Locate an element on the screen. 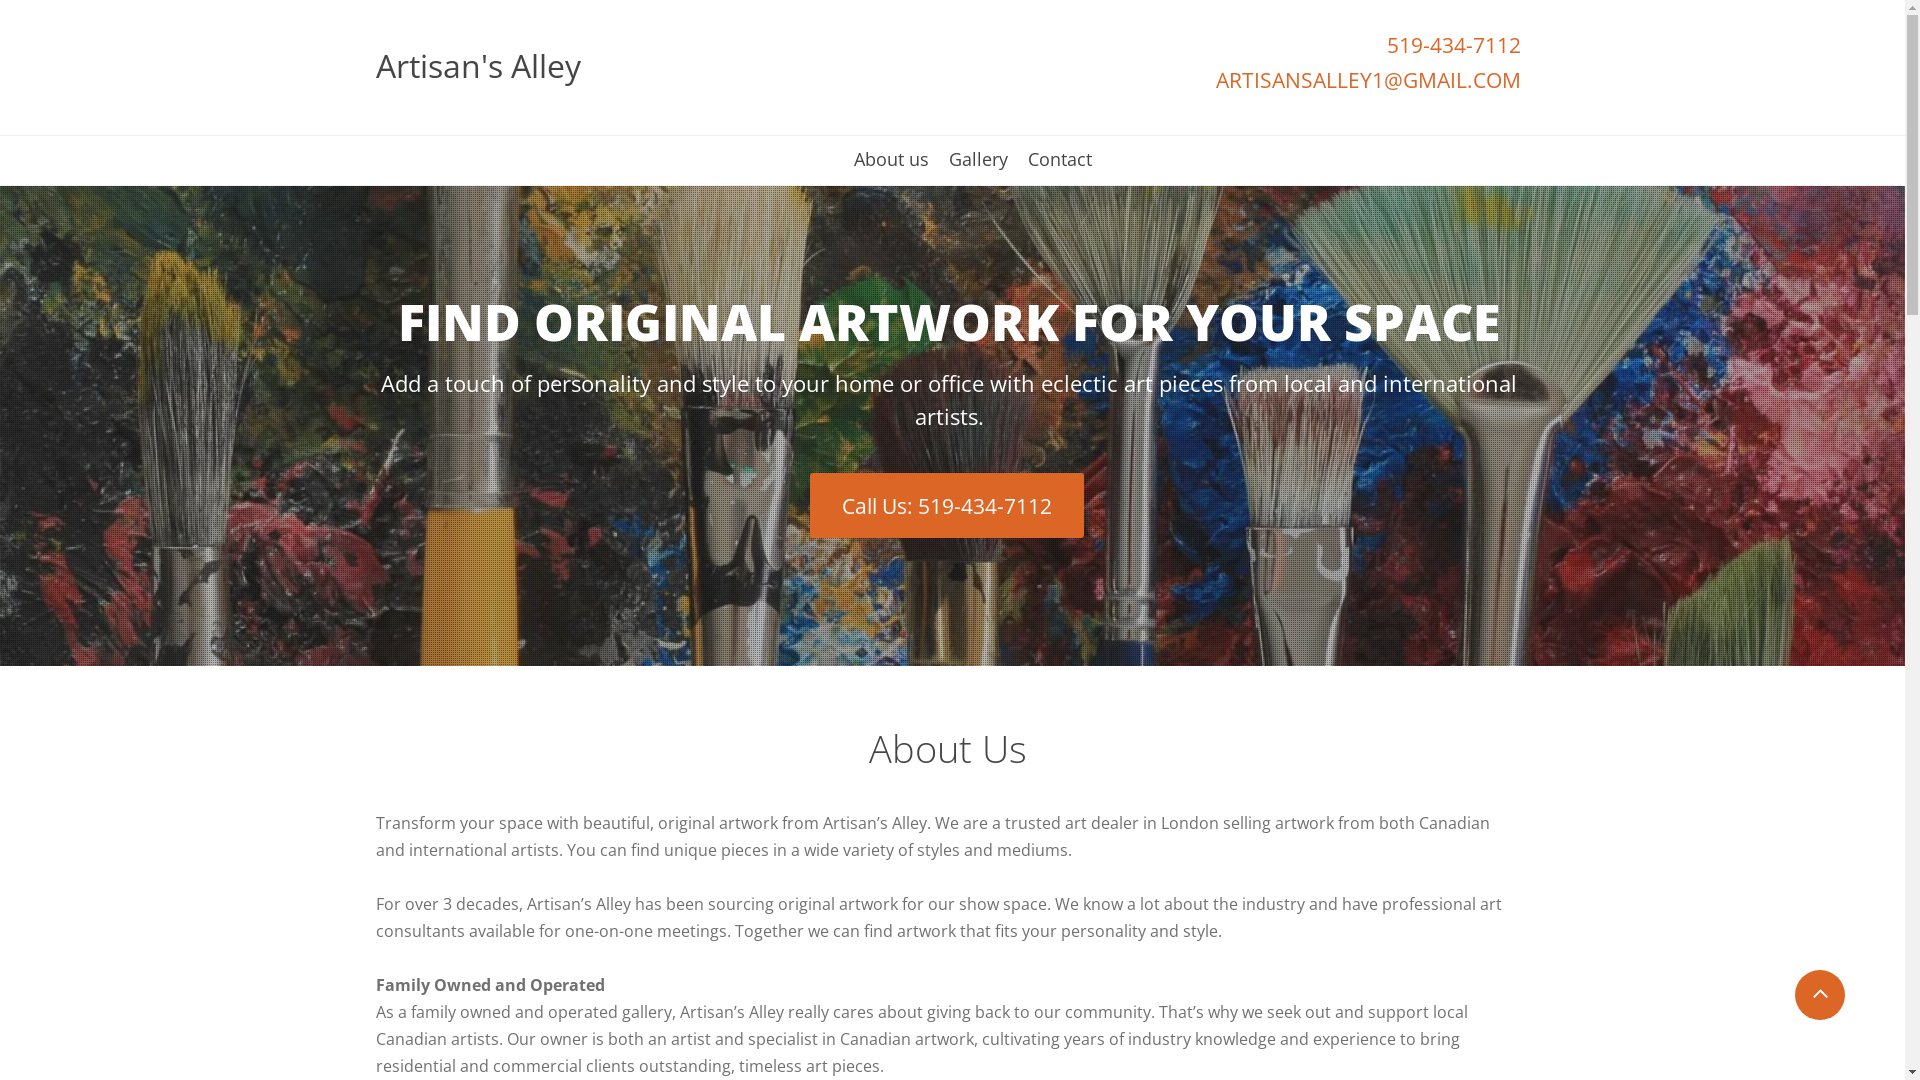 The height and width of the screenshot is (1080, 1920). Contact is located at coordinates (1060, 167).